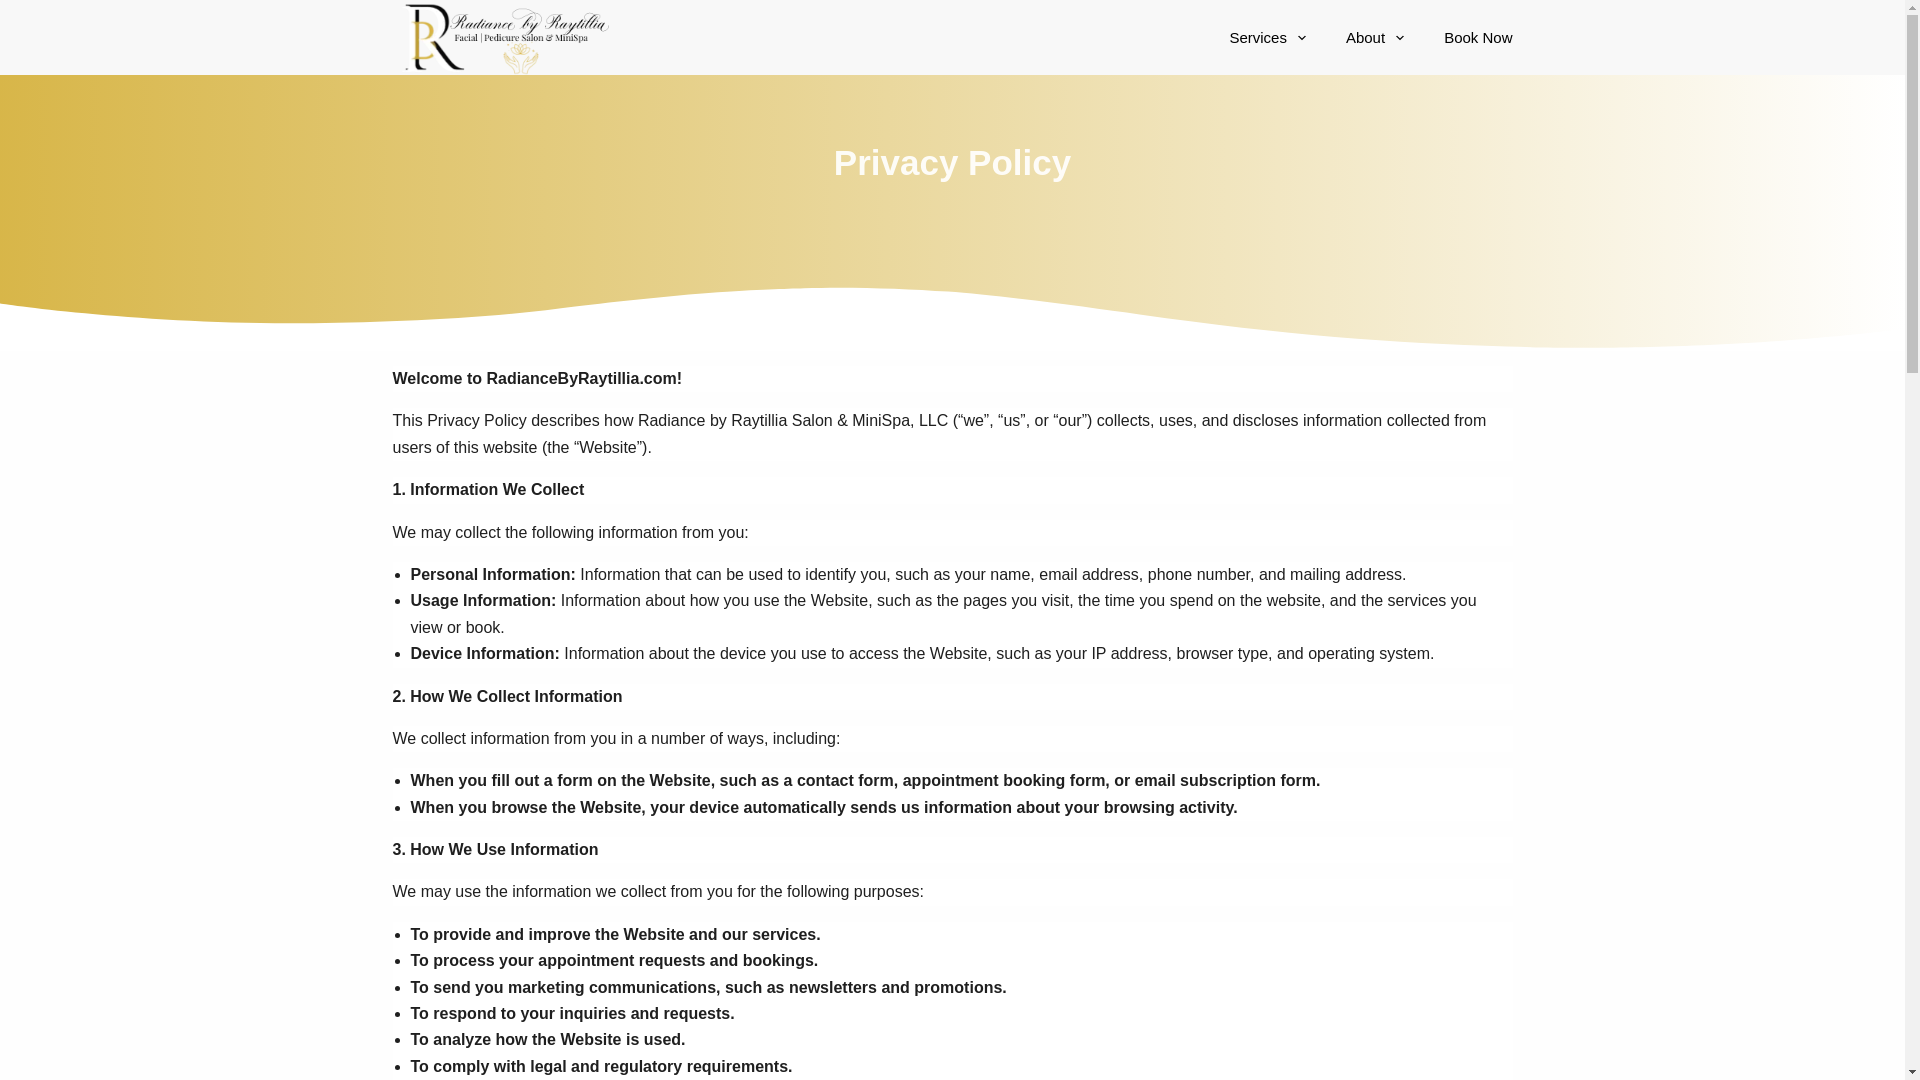  What do you see at coordinates (1375, 37) in the screenshot?
I see `About` at bounding box center [1375, 37].